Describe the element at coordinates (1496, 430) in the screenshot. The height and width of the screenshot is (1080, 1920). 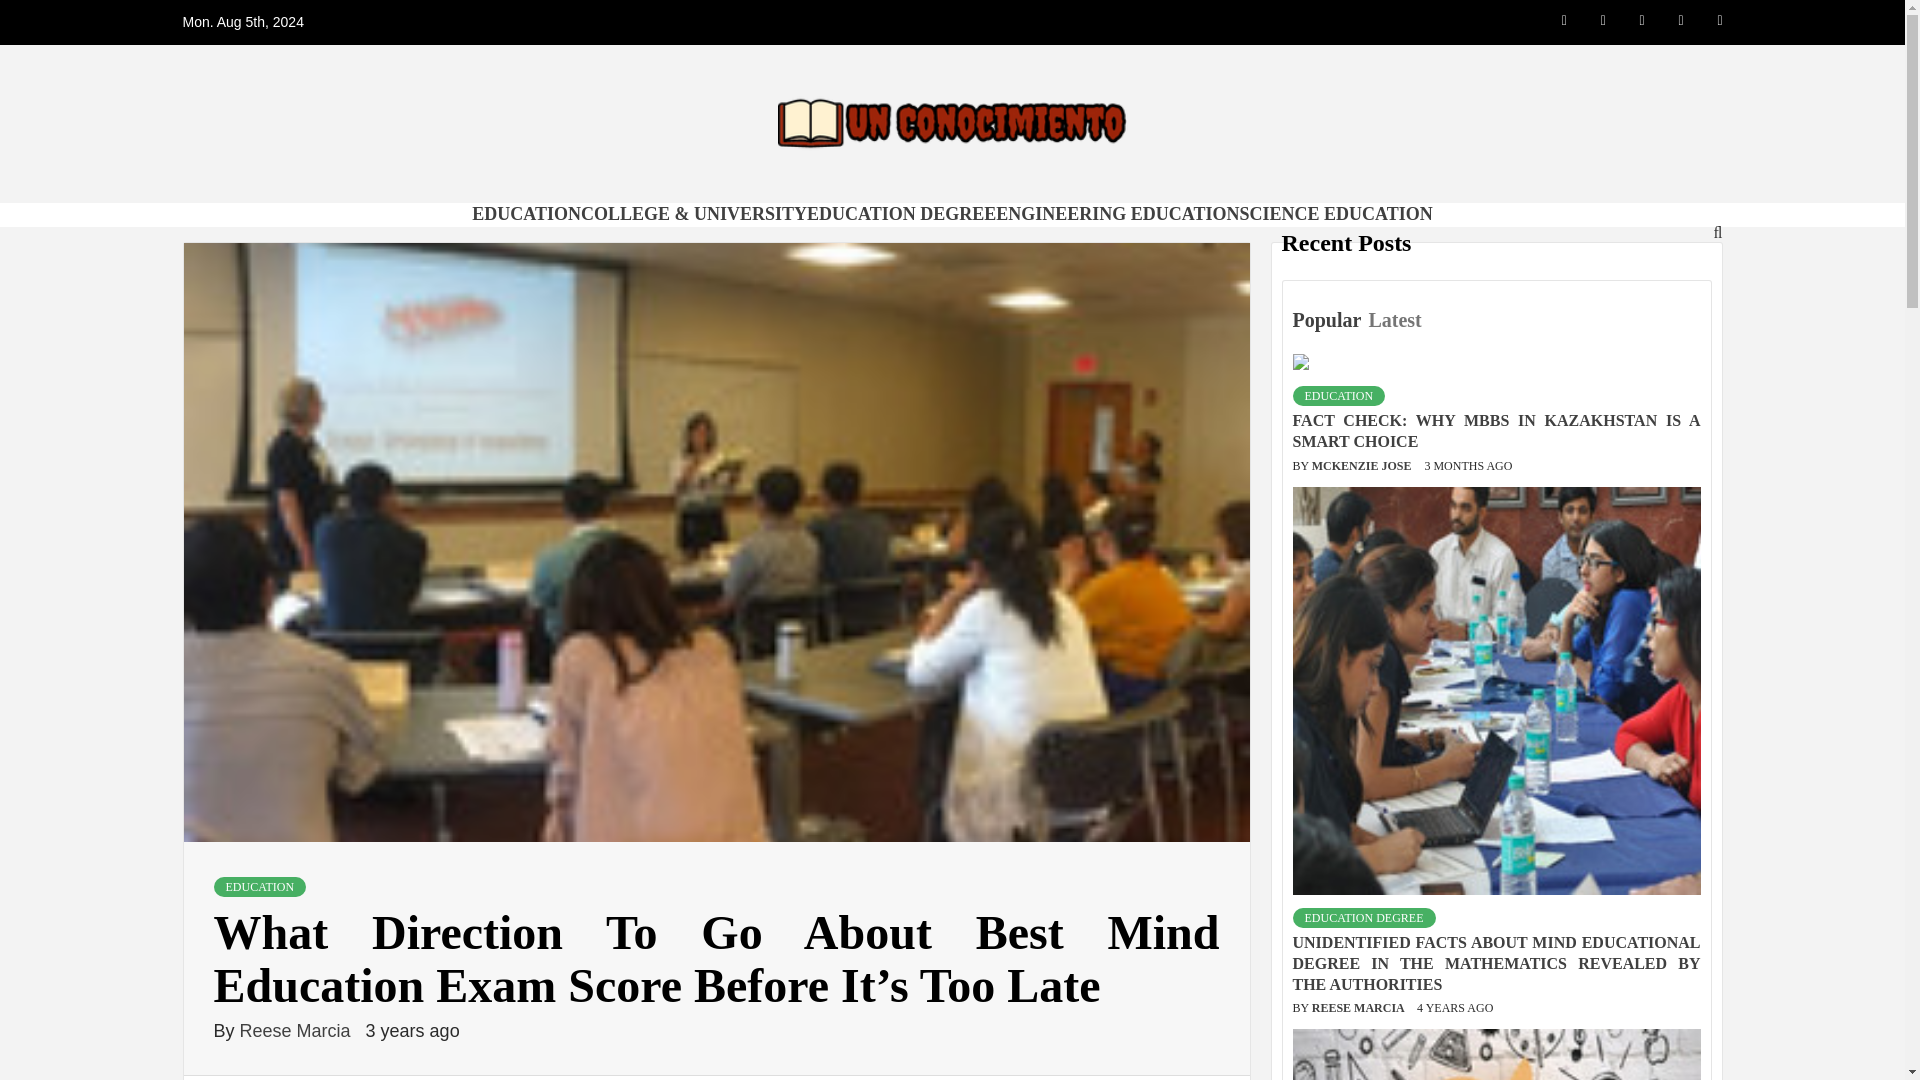
I see `FACT CHECK: WHY MBBS IN KAZAKHSTAN IS A SMART CHOICE` at that location.